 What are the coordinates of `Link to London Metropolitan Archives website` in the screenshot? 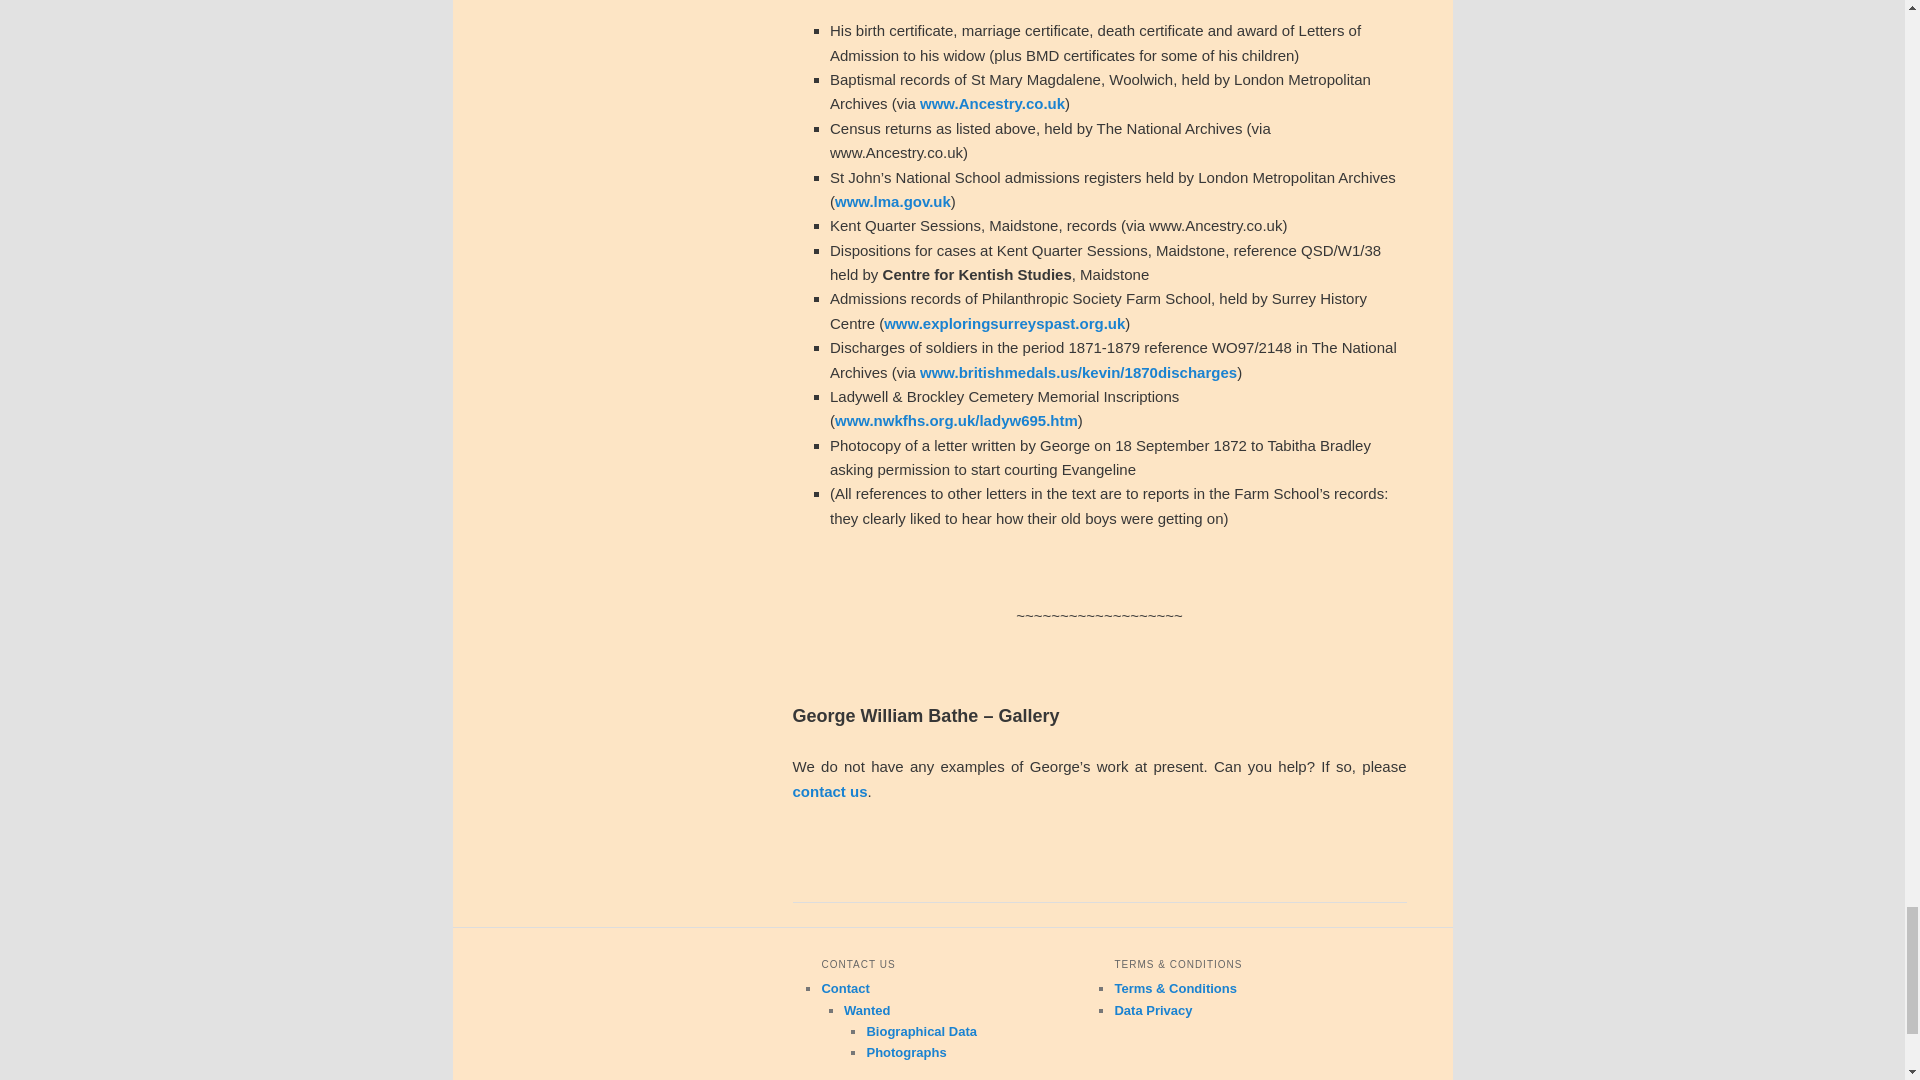 It's located at (892, 201).